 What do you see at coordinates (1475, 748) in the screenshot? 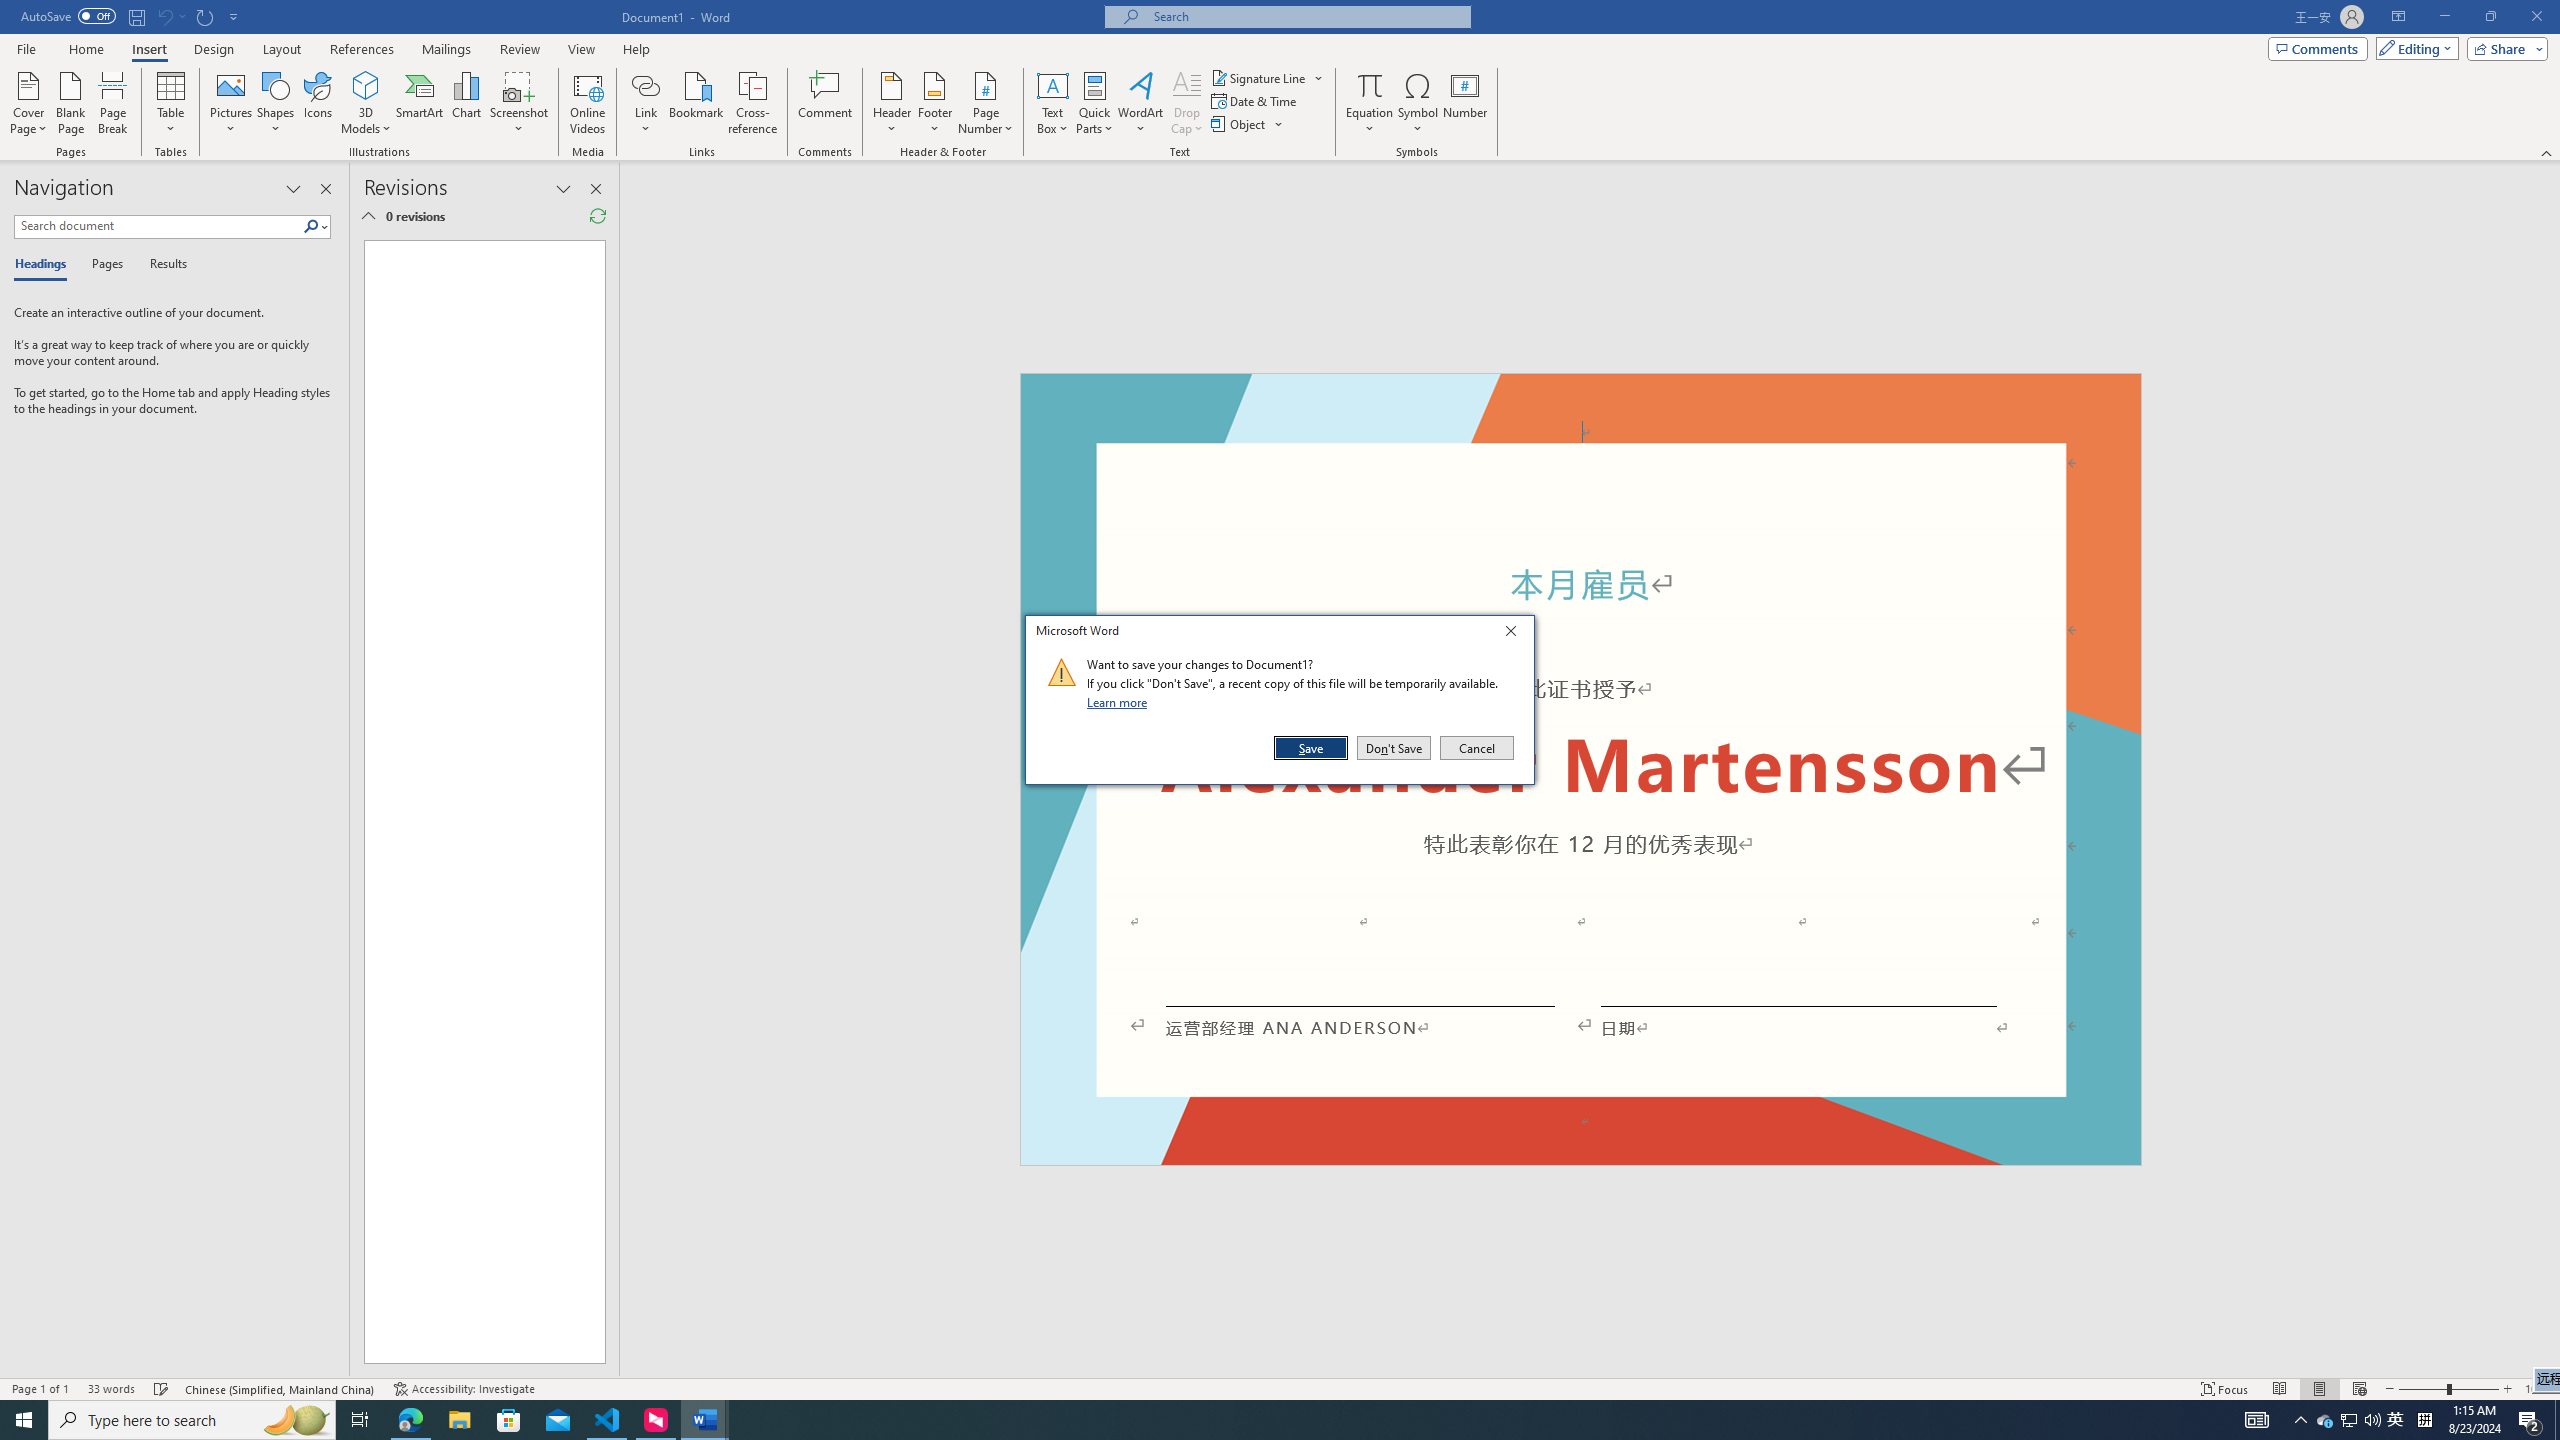
I see `Cancel` at bounding box center [1475, 748].